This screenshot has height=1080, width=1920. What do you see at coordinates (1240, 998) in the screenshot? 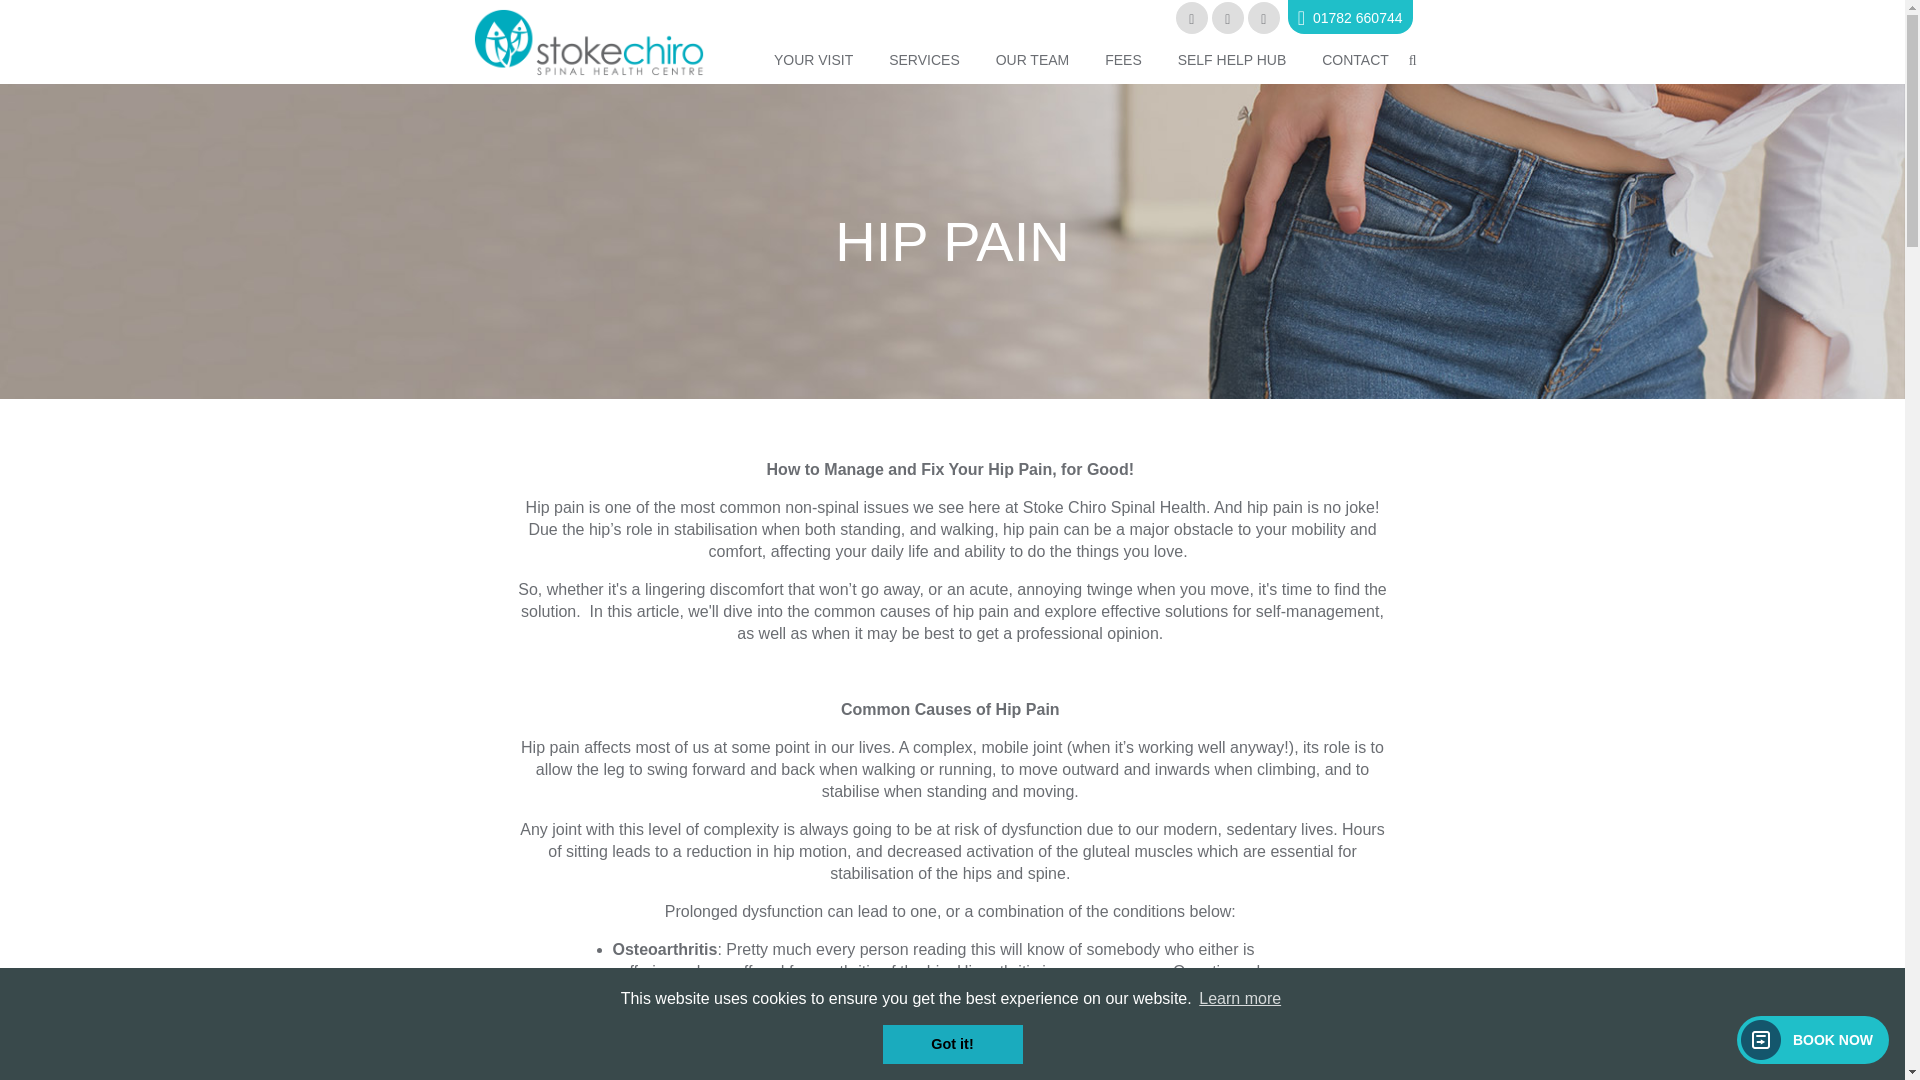
I see `Learn more` at bounding box center [1240, 998].